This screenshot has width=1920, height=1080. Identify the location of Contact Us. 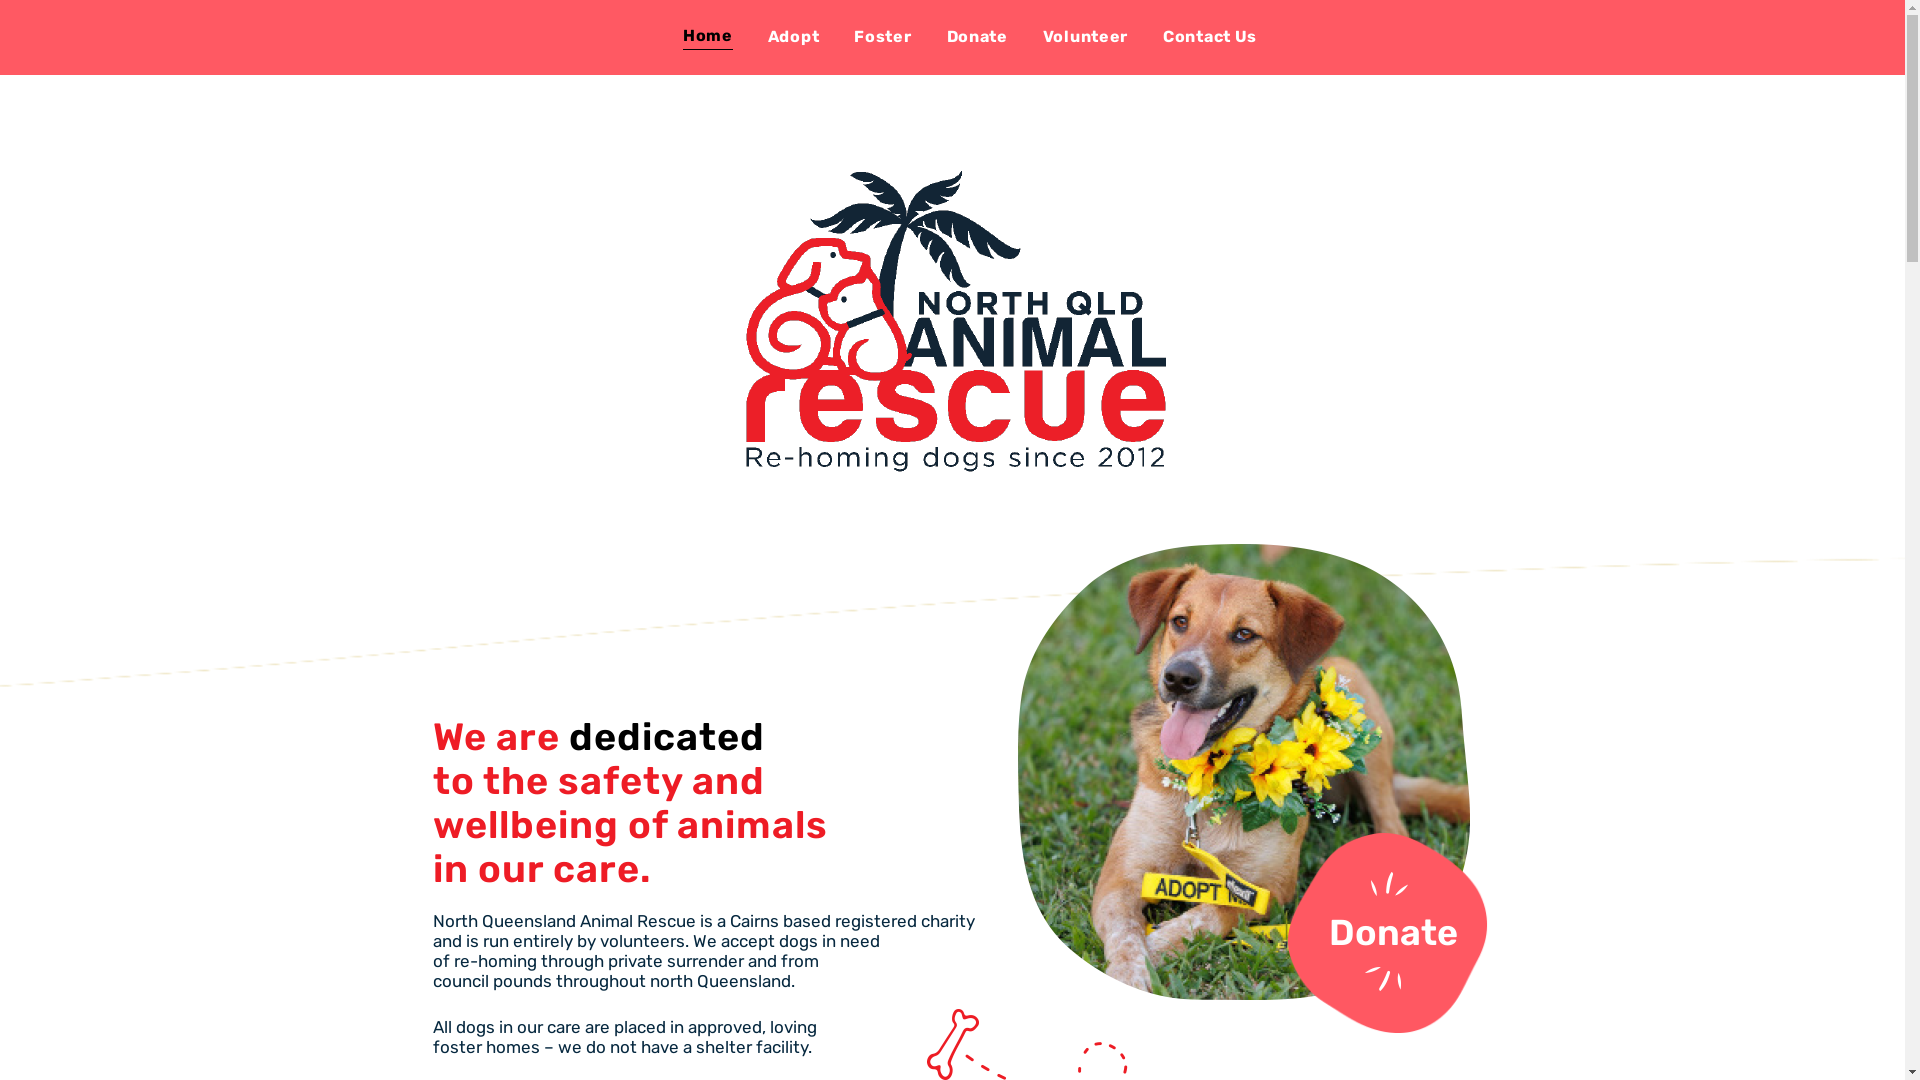
(1210, 36).